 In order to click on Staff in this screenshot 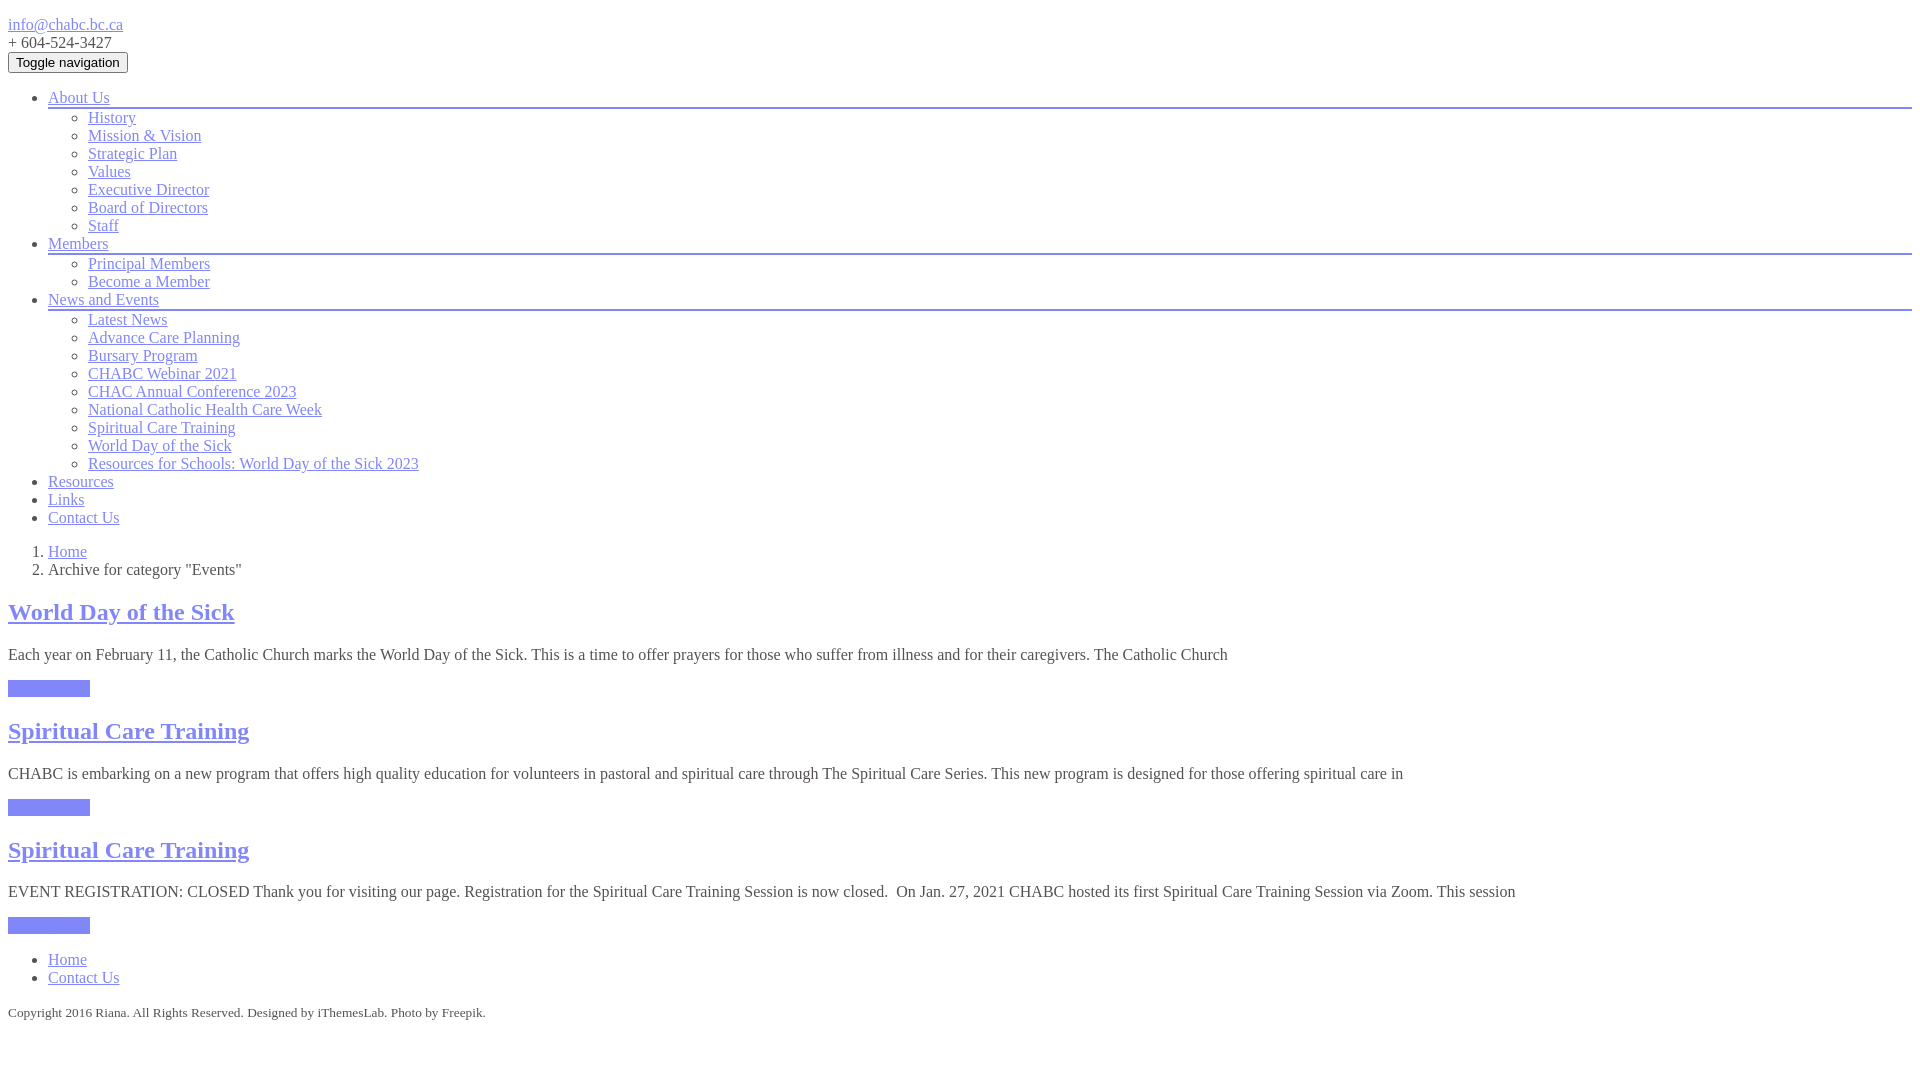, I will do `click(104, 226)`.